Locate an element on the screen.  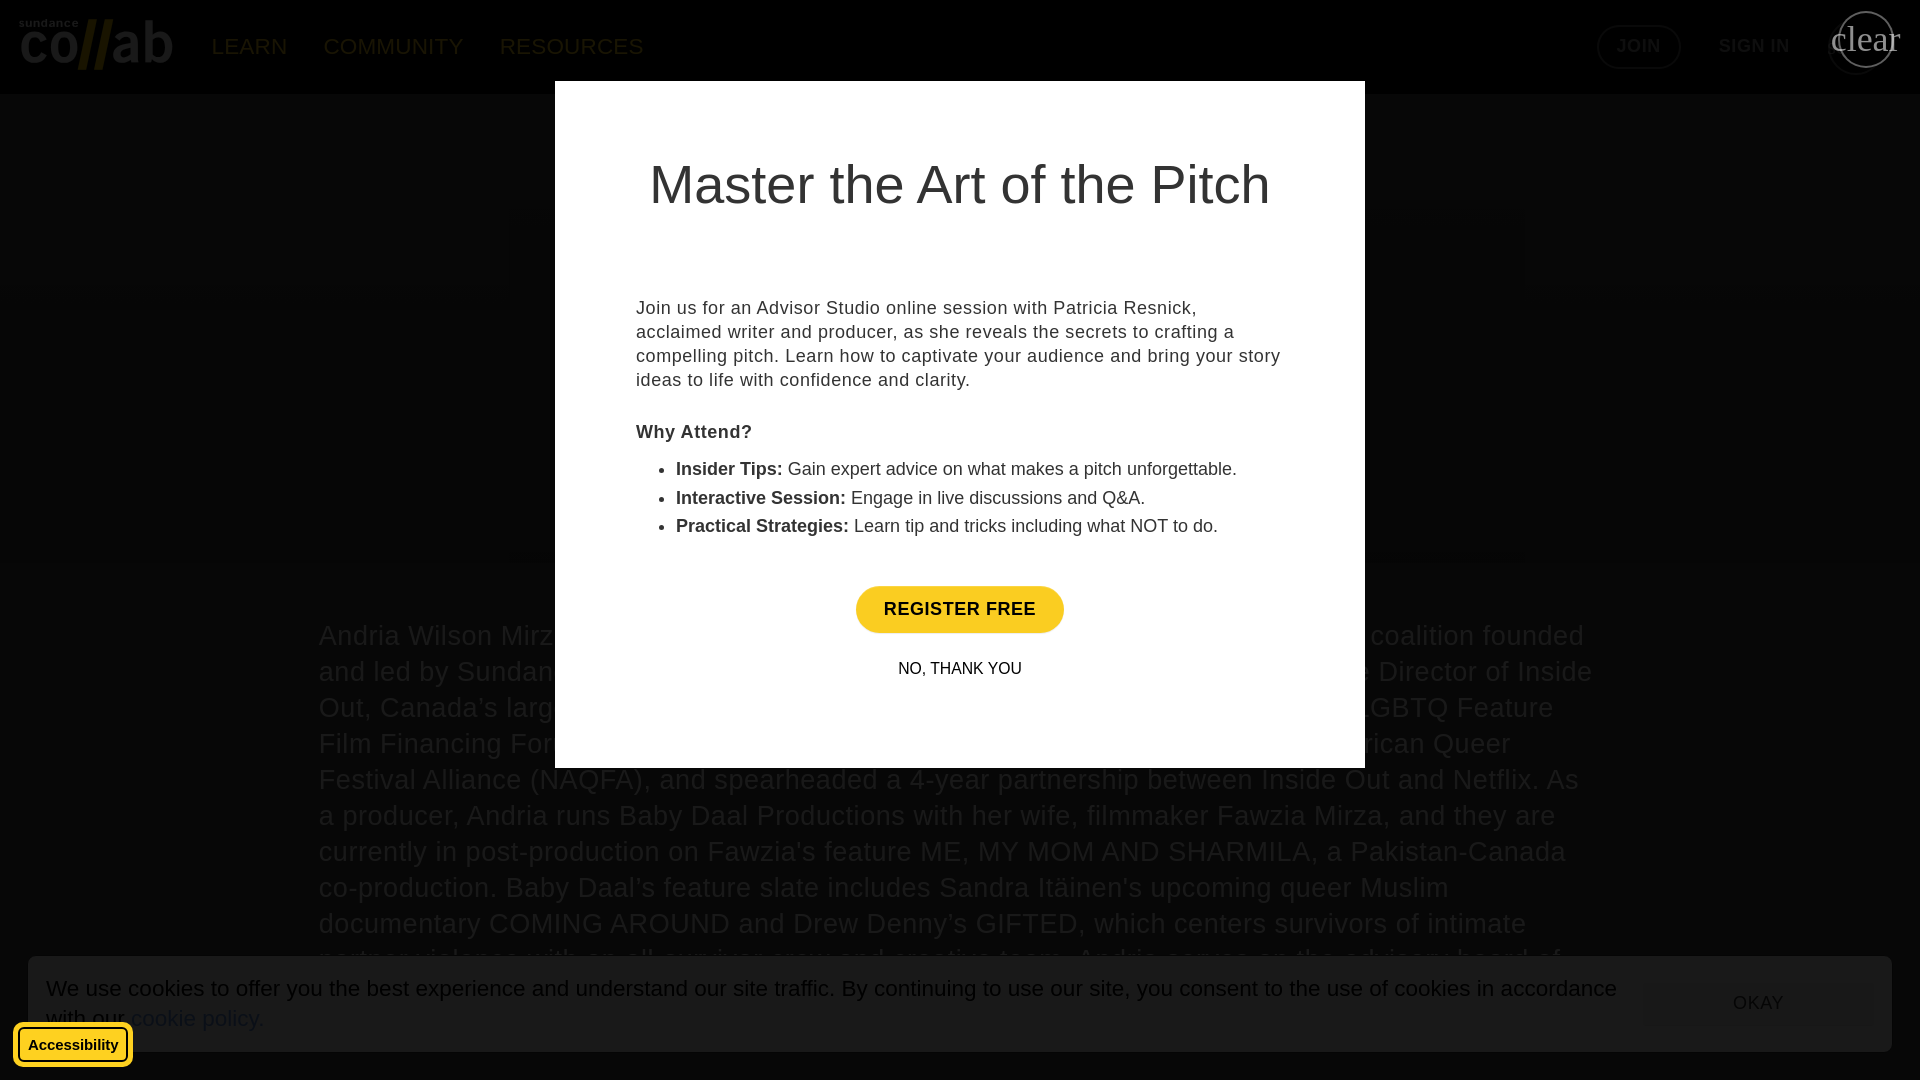
OKAY is located at coordinates (1758, 1003).